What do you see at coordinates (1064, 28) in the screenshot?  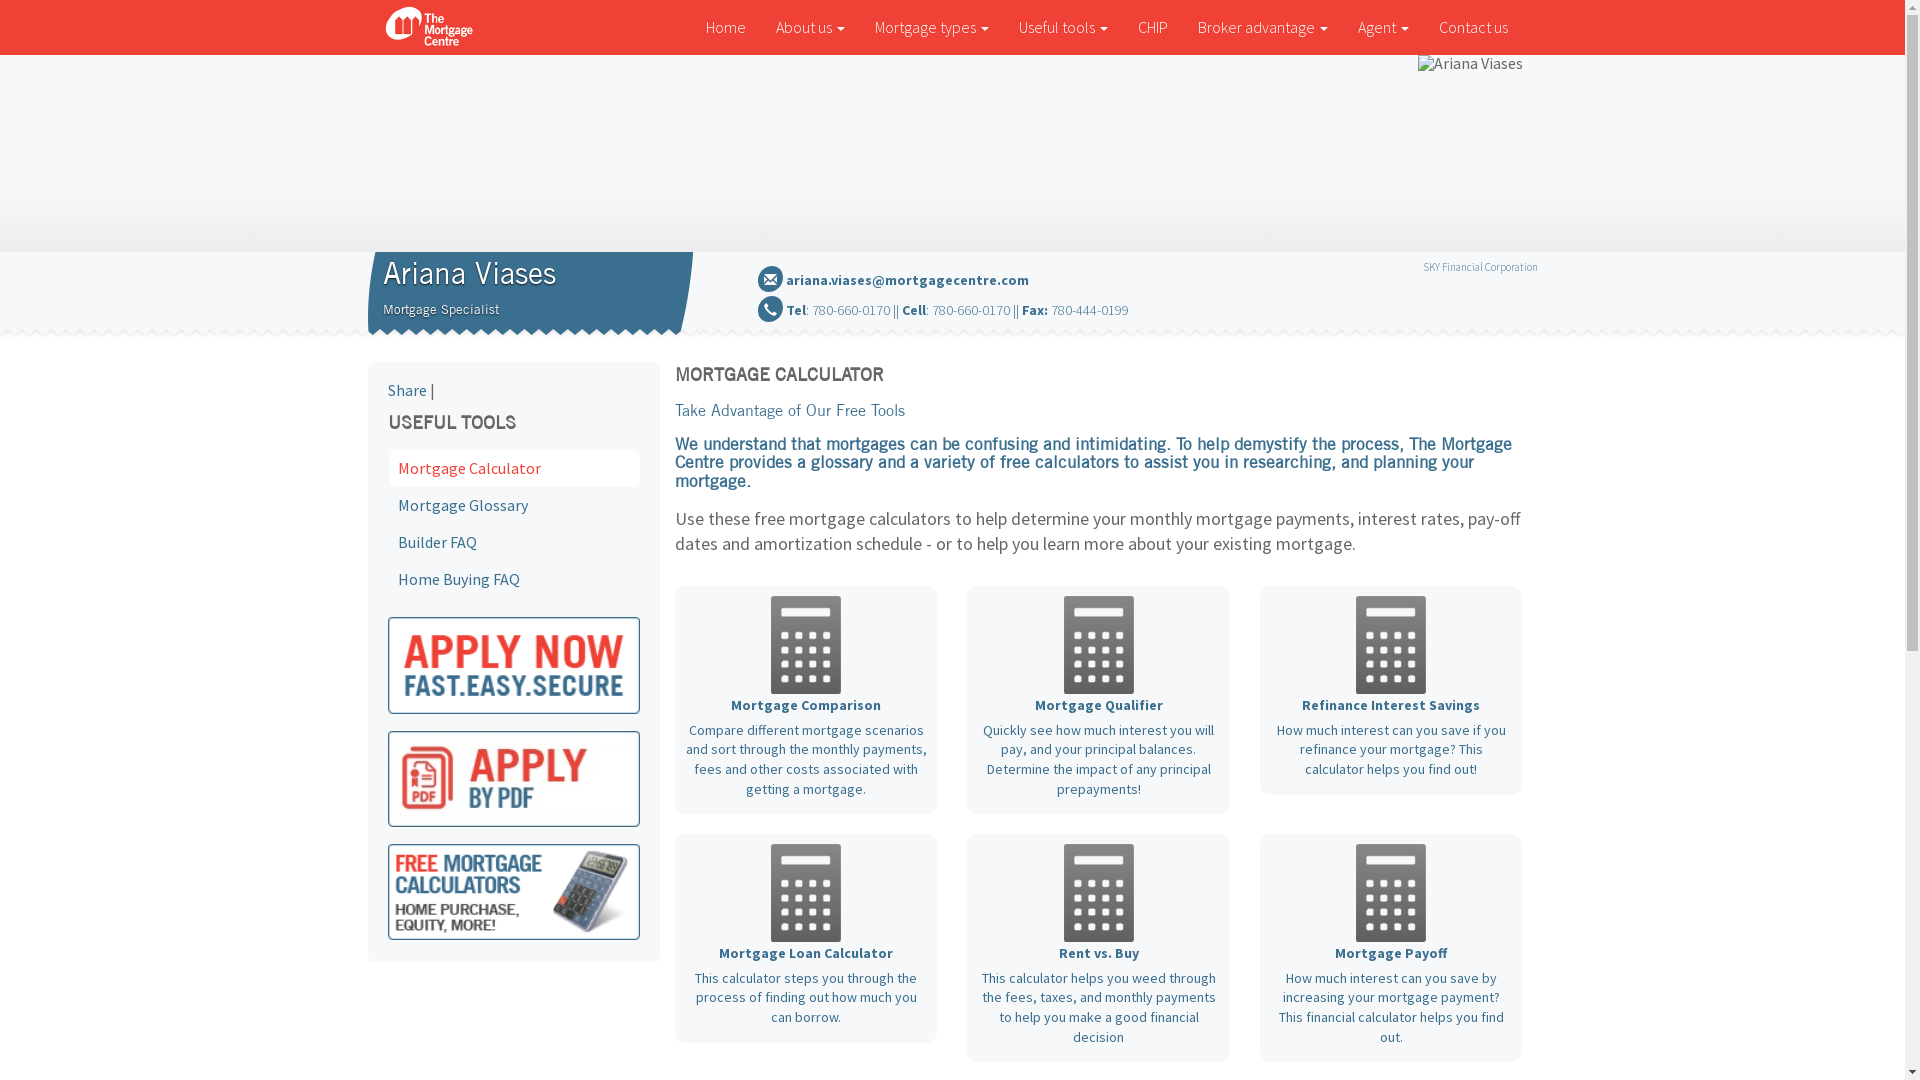 I see `Useful tools` at bounding box center [1064, 28].